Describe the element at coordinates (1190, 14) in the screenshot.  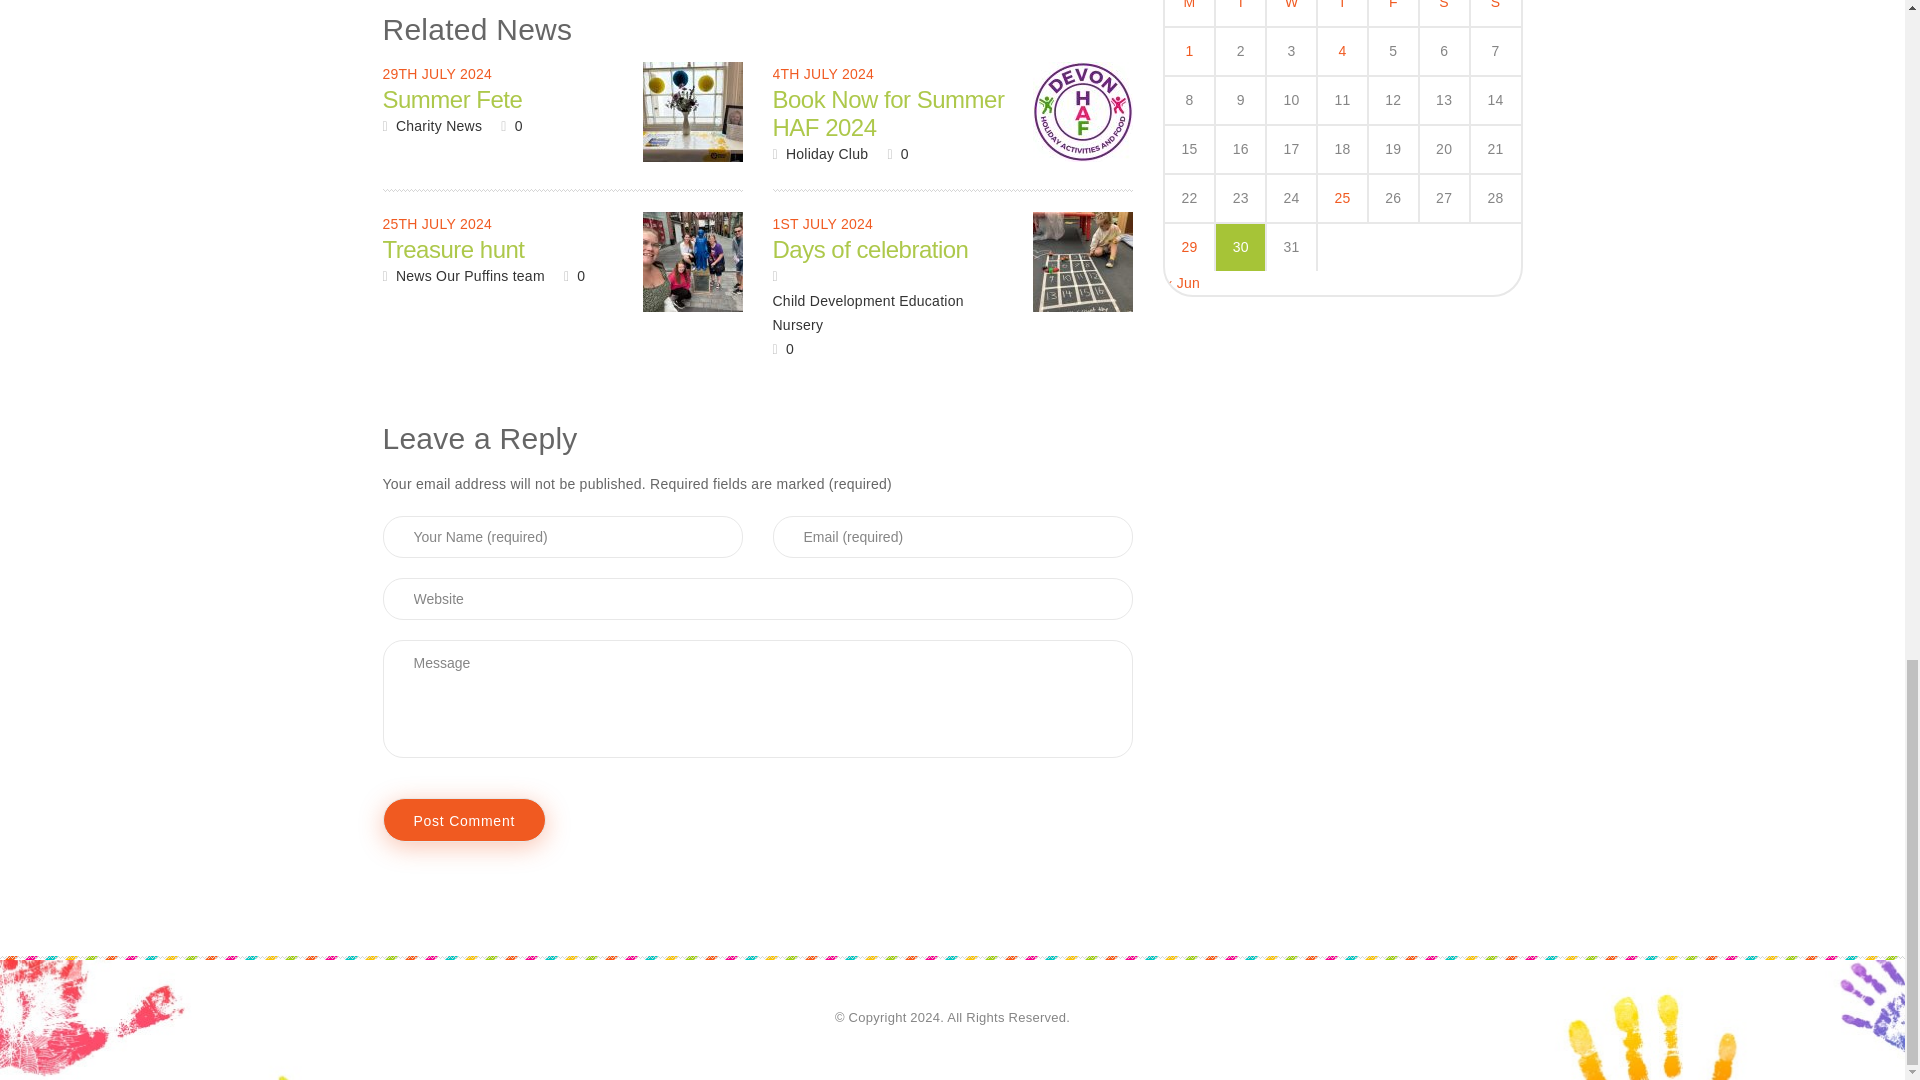
I see `Monday` at that location.